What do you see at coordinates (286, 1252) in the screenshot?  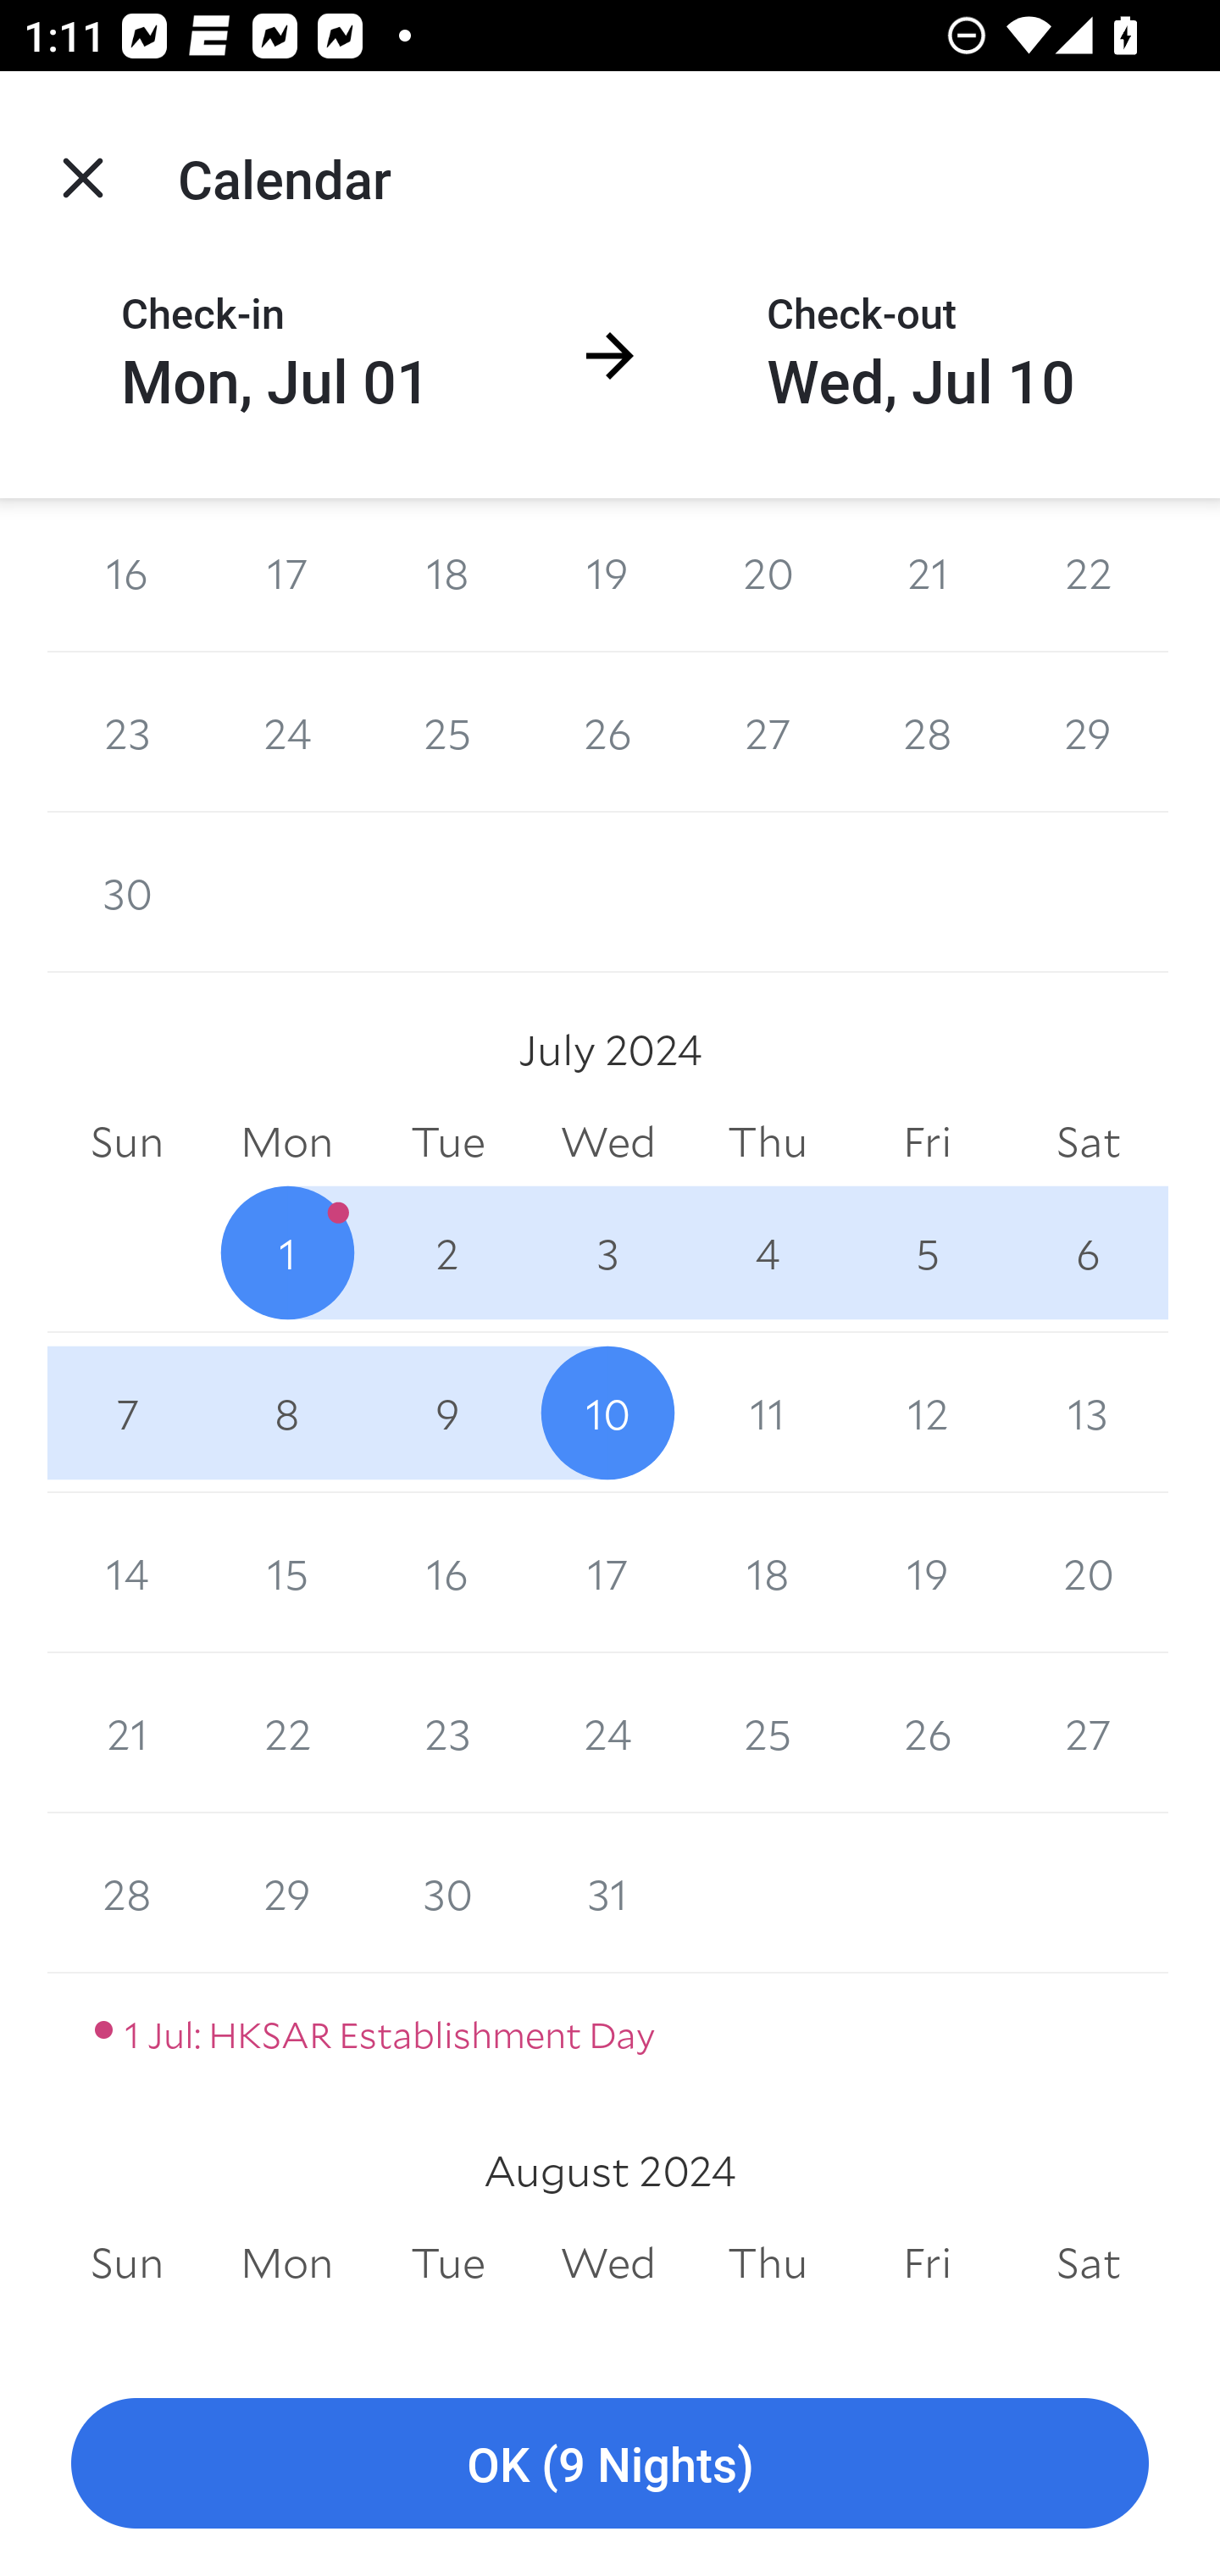 I see `1 1 July 2024` at bounding box center [286, 1252].